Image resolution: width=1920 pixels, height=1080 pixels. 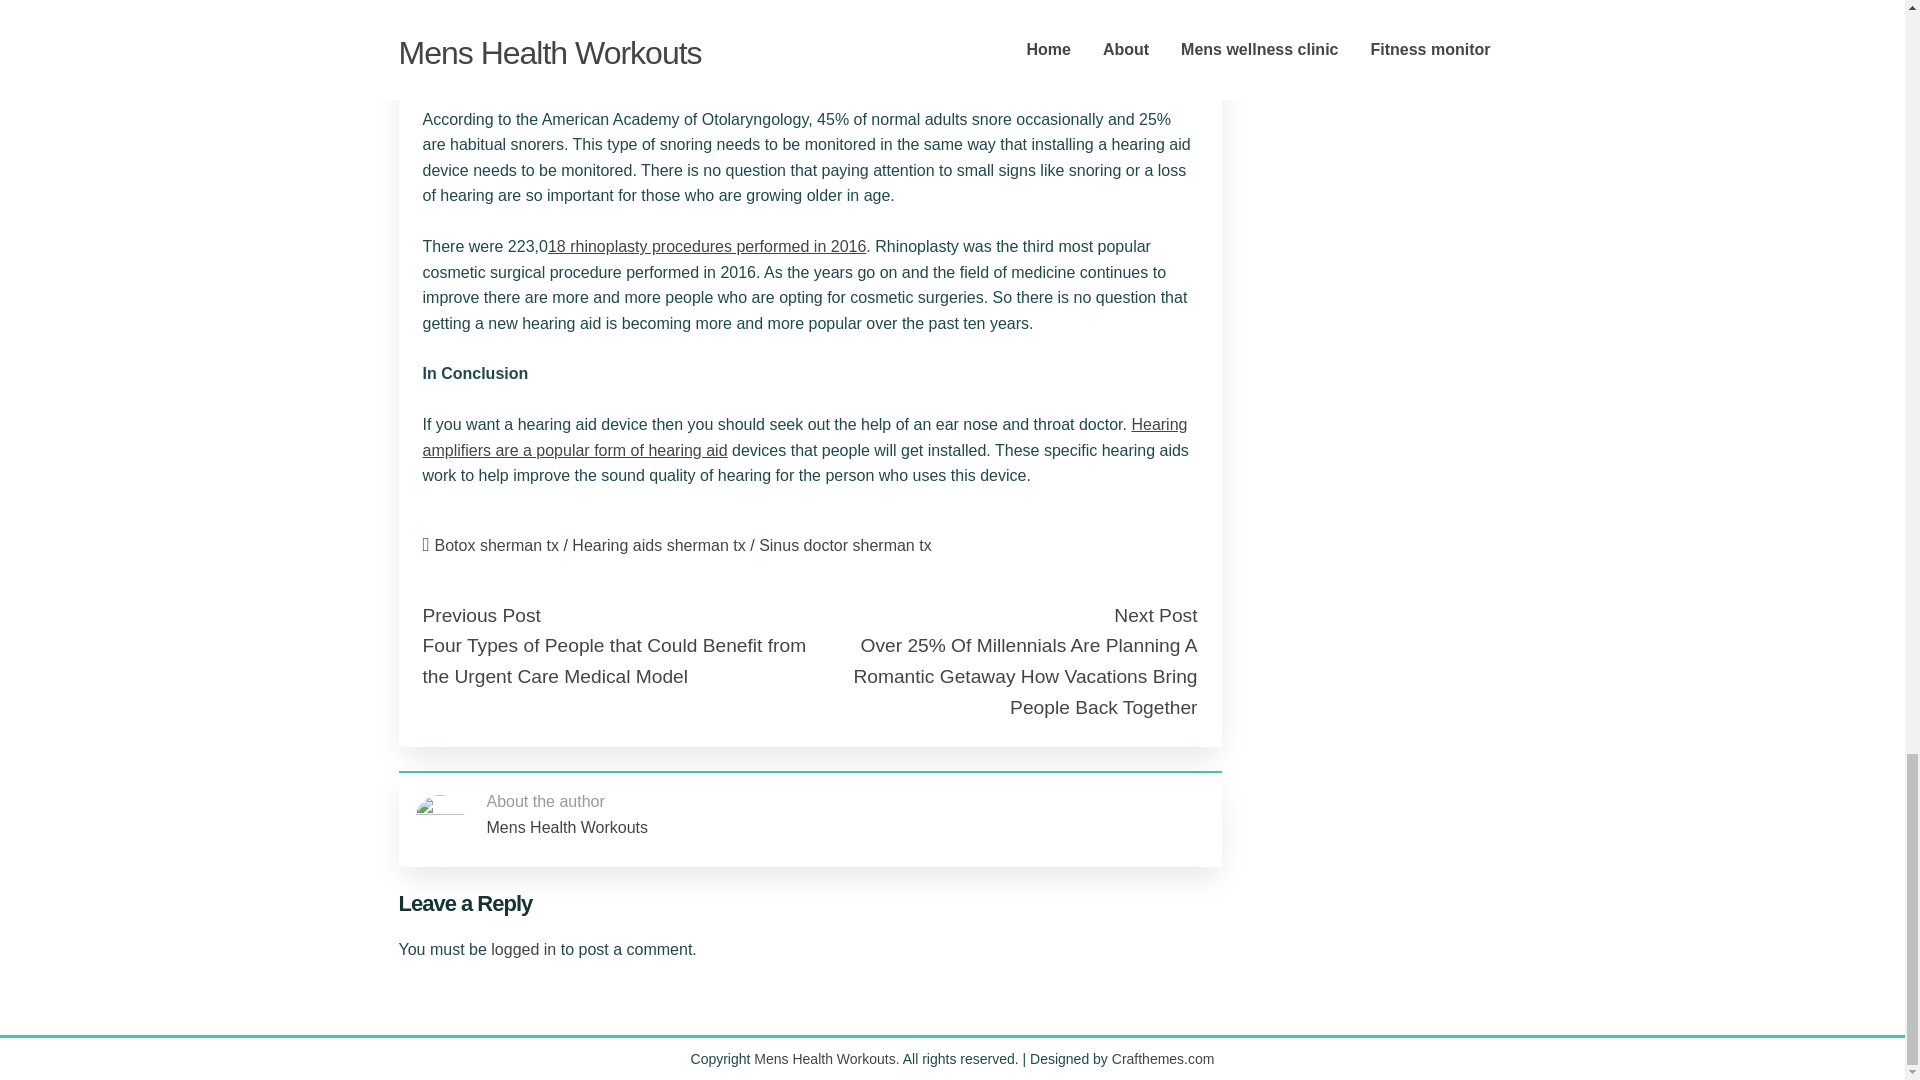 What do you see at coordinates (1154, 615) in the screenshot?
I see `Next Post` at bounding box center [1154, 615].